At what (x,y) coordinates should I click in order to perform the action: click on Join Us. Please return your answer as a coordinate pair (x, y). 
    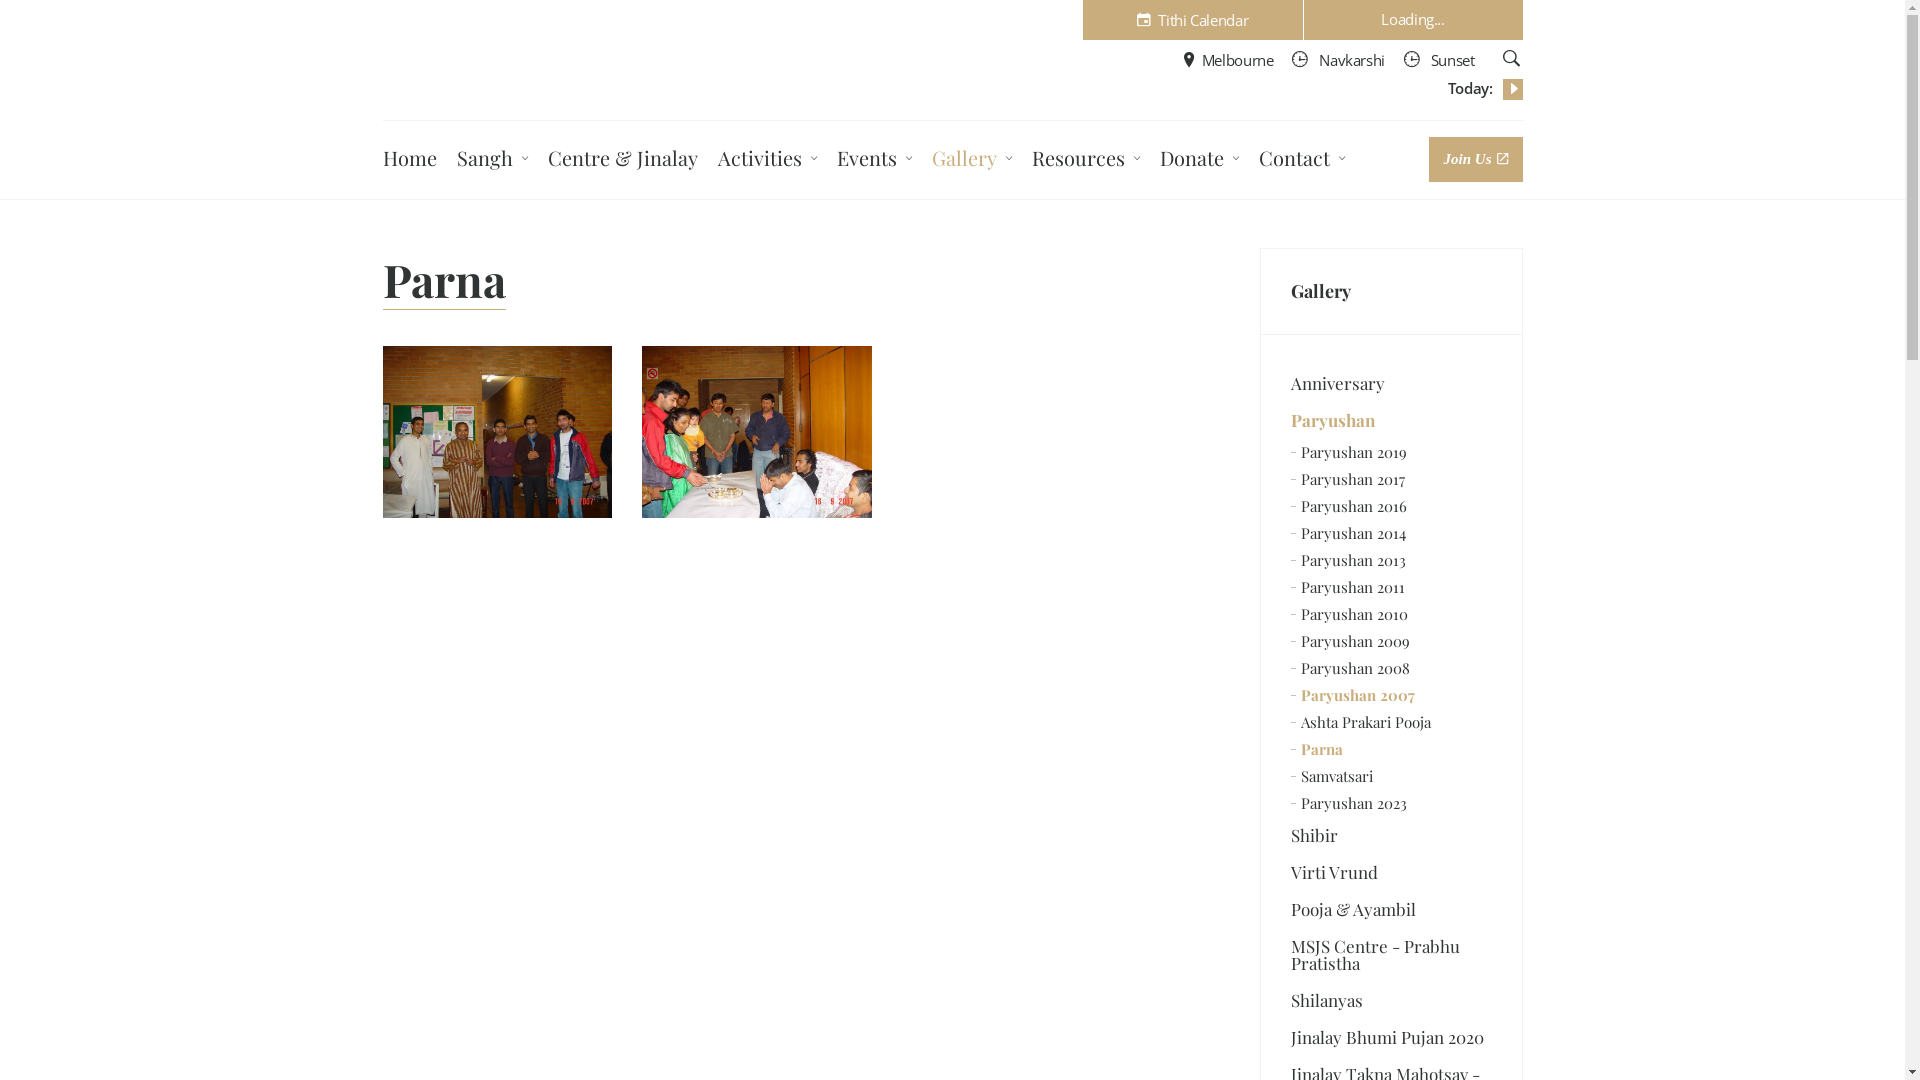
    Looking at the image, I should click on (1476, 160).